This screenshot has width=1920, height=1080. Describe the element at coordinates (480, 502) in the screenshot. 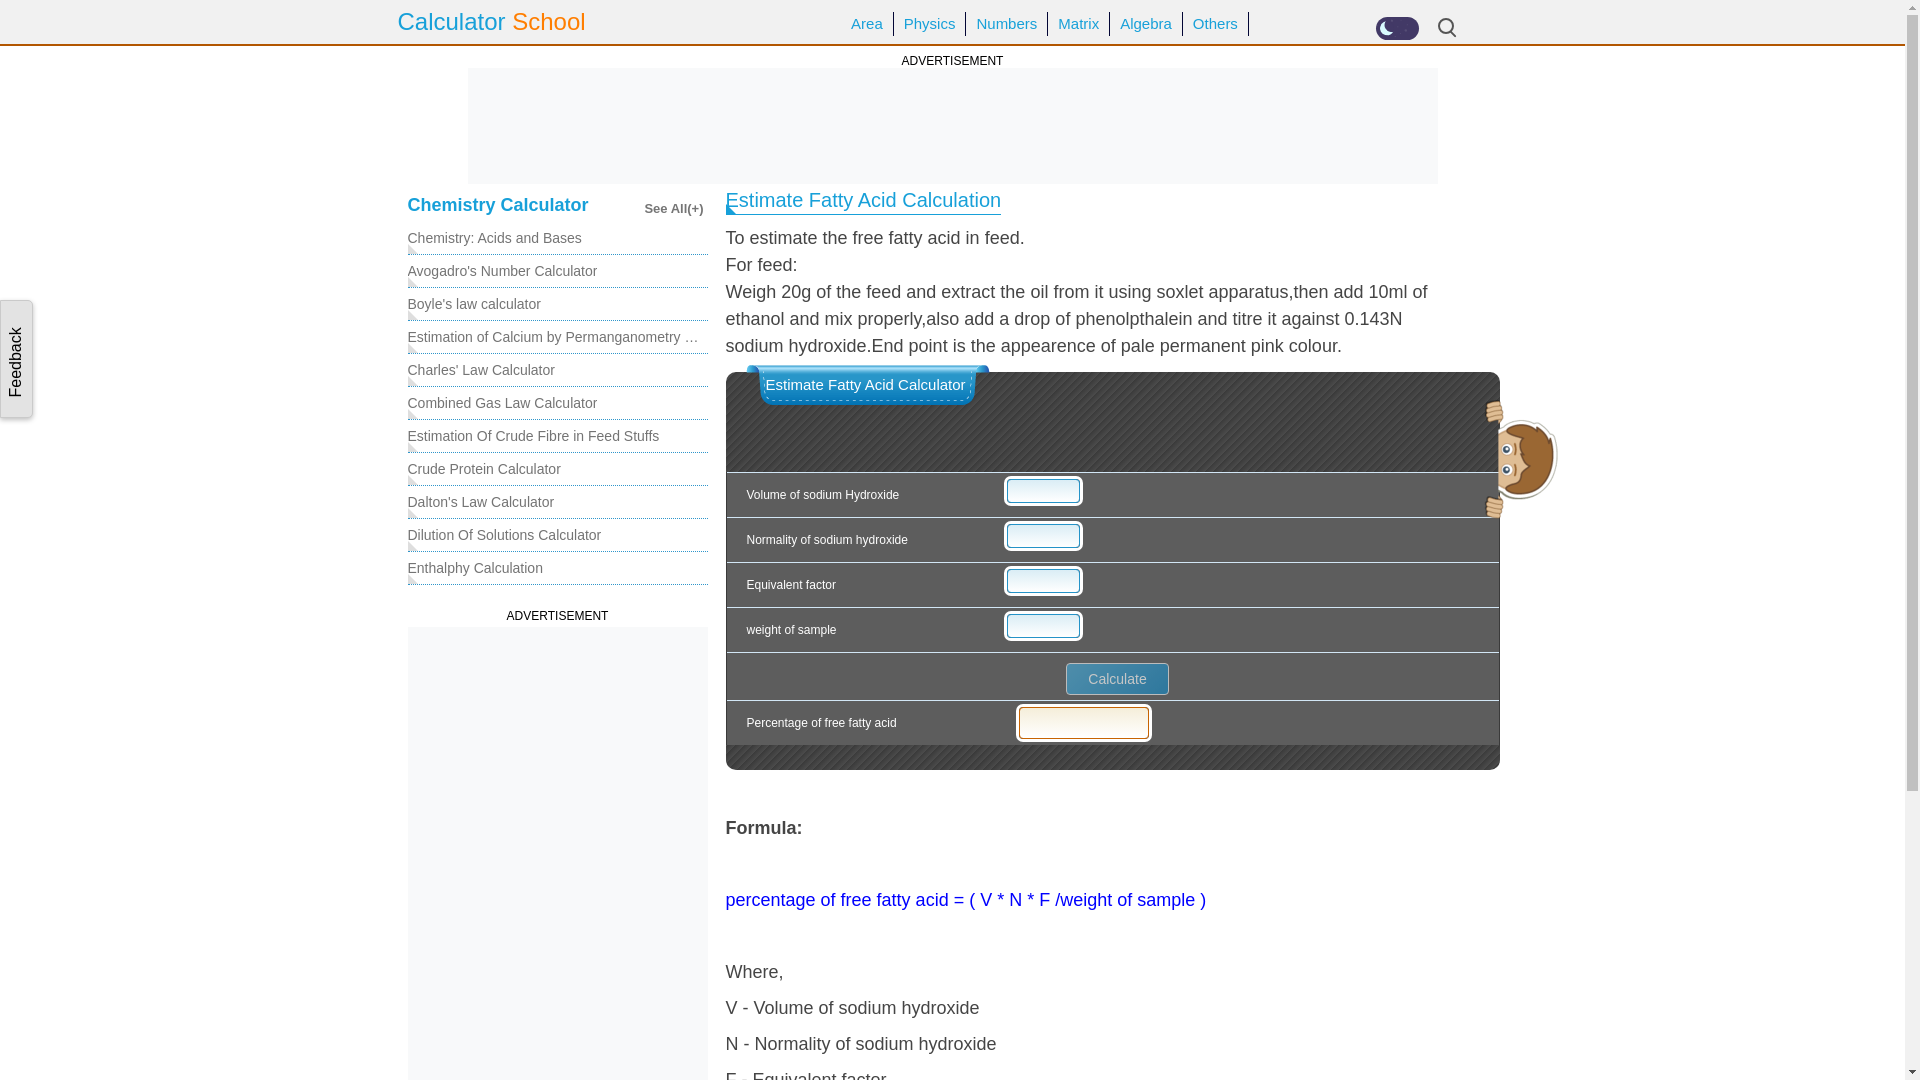

I see `Dalton's Law Calculator` at that location.